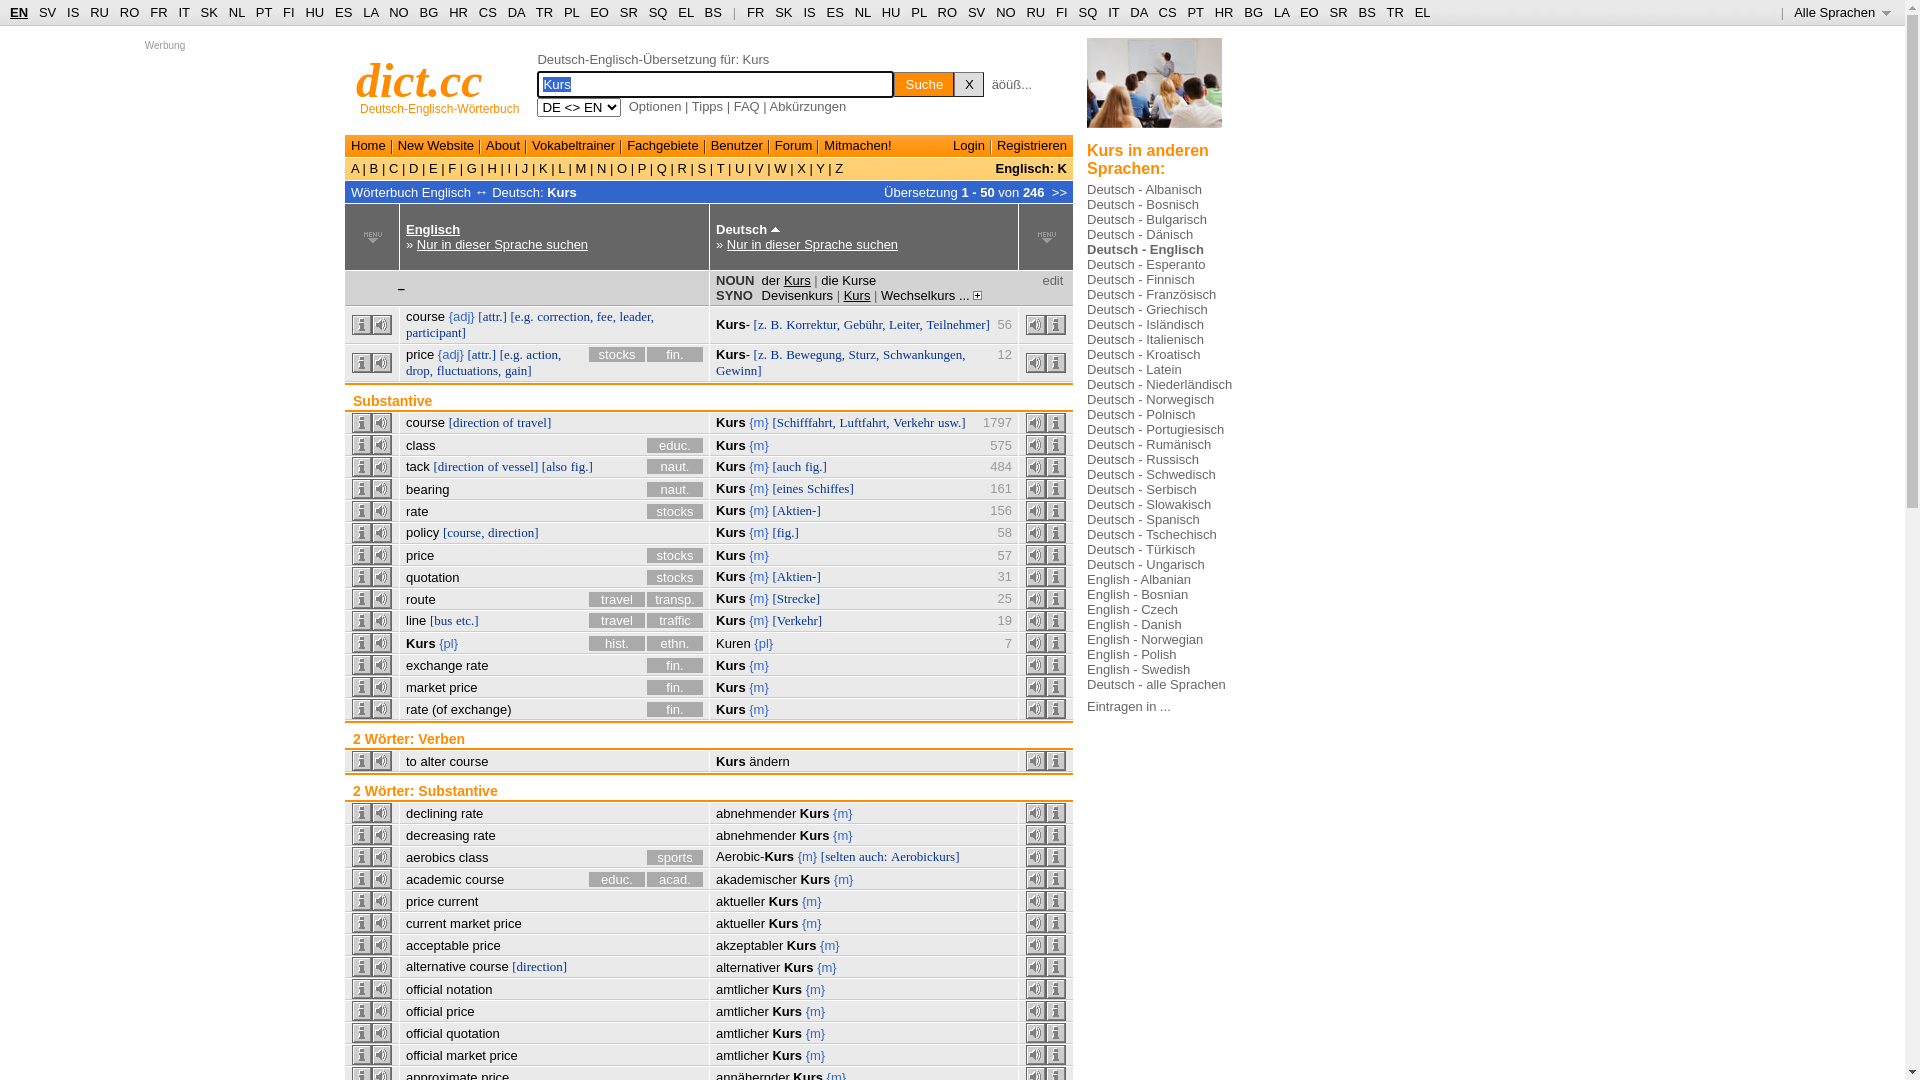  What do you see at coordinates (786, 280) in the screenshot?
I see `der Kurs` at bounding box center [786, 280].